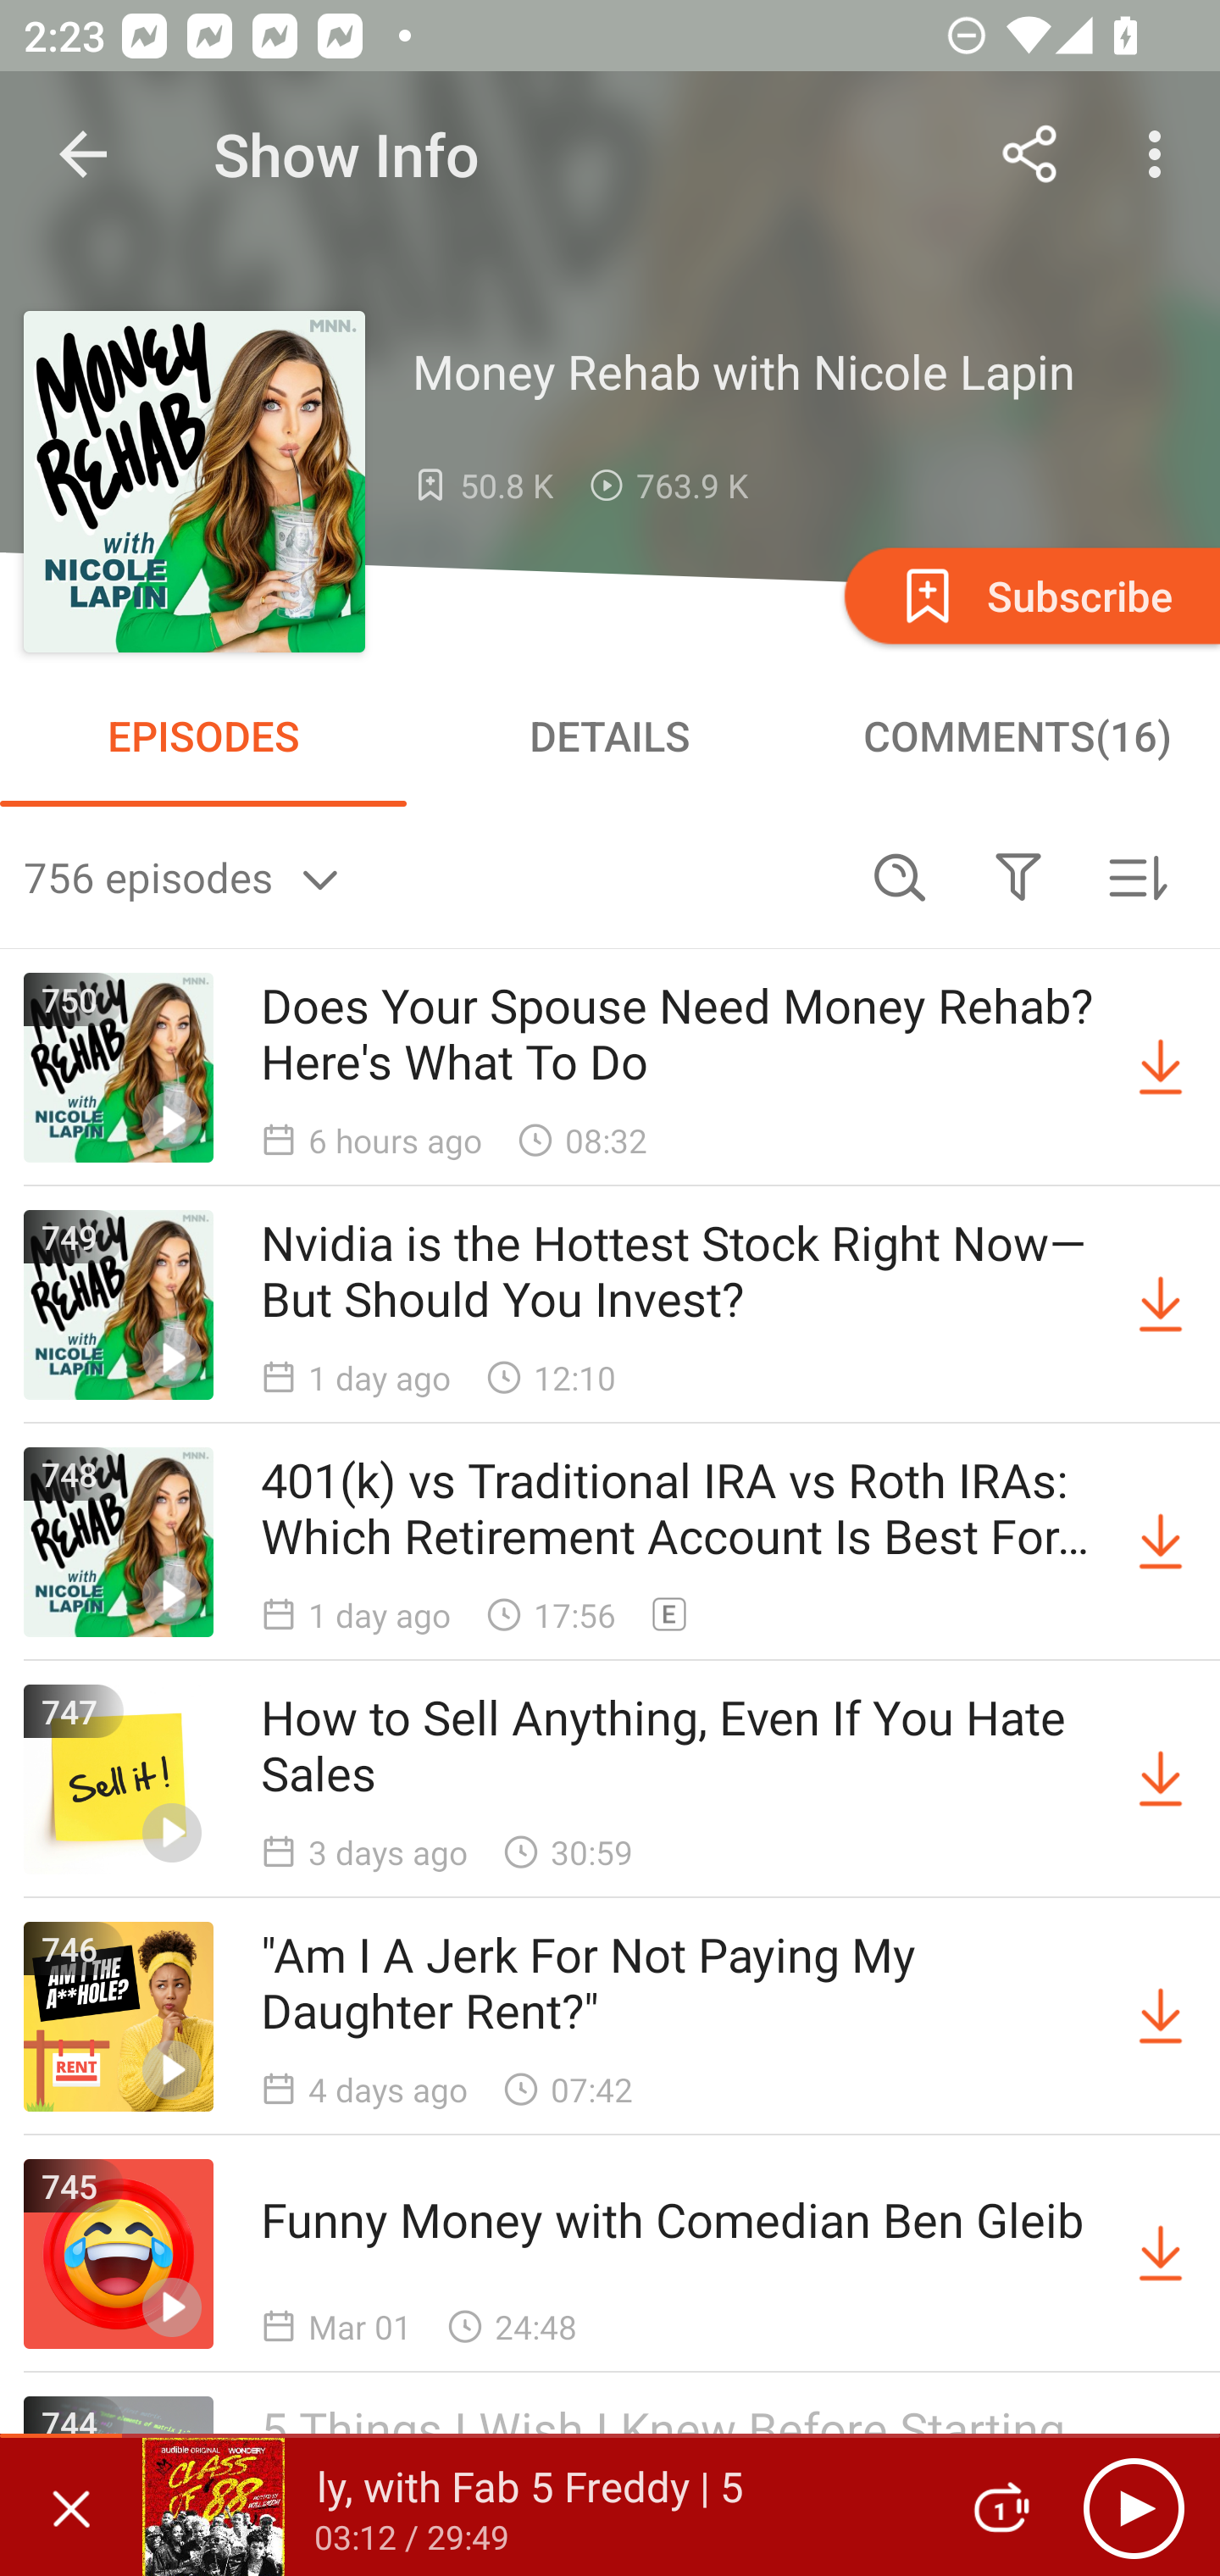 This screenshot has width=1220, height=2576. What do you see at coordinates (1030, 154) in the screenshot?
I see `Share` at bounding box center [1030, 154].